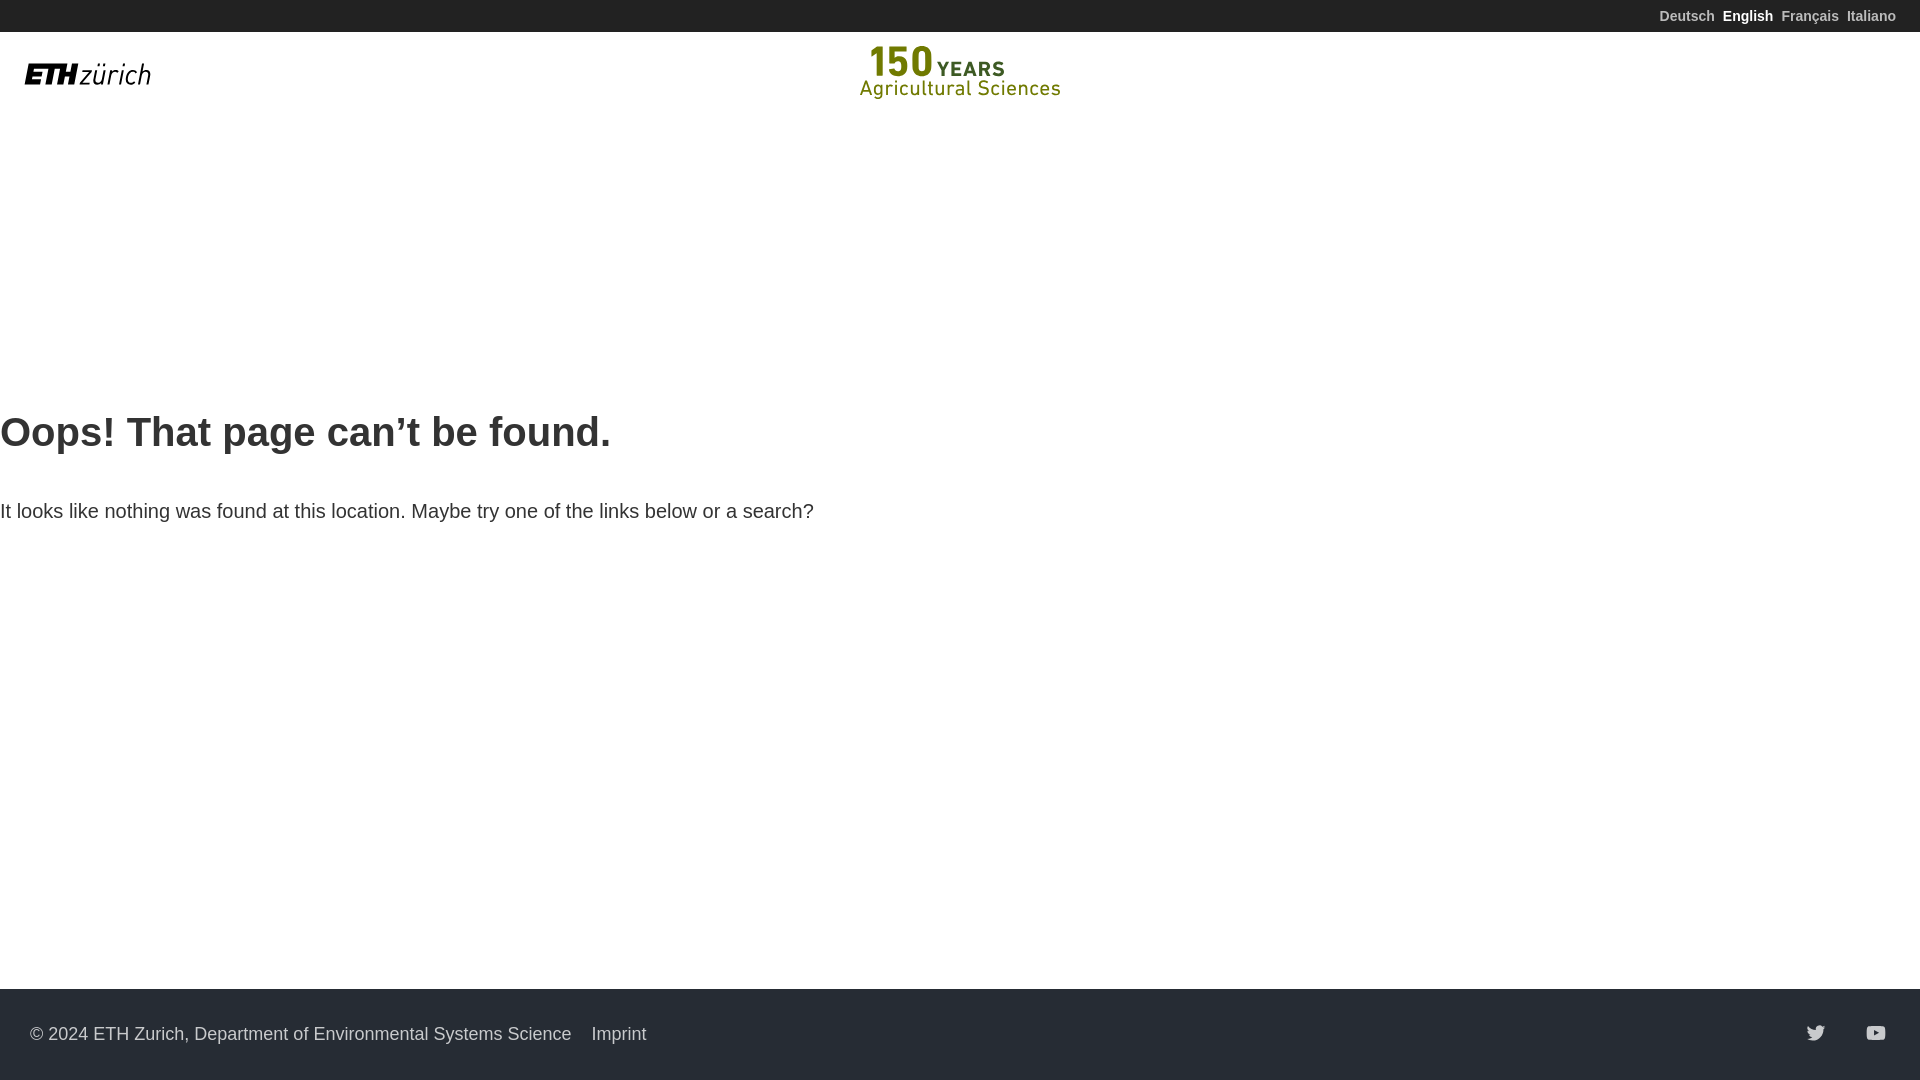  Describe the element at coordinates (1872, 15) in the screenshot. I see `Italiano` at that location.